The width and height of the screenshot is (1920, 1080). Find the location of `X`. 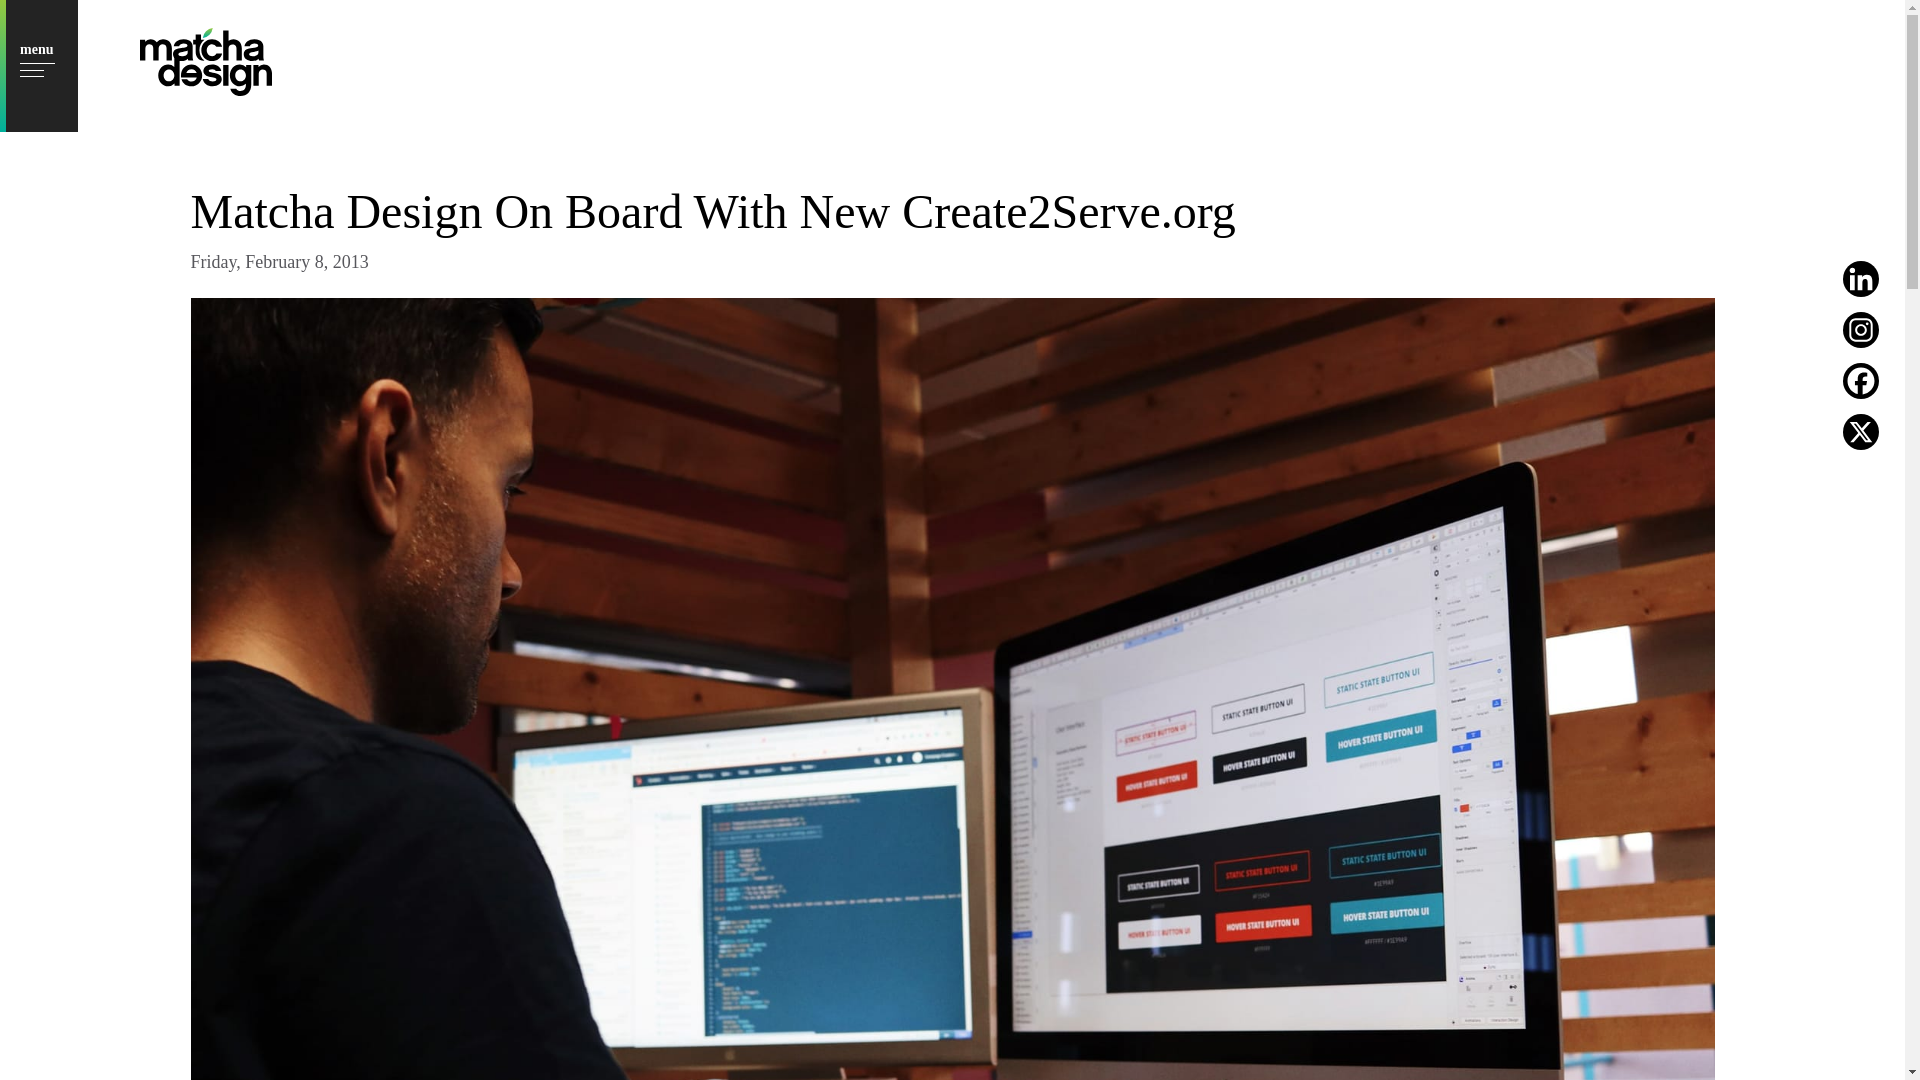

X is located at coordinates (1861, 432).